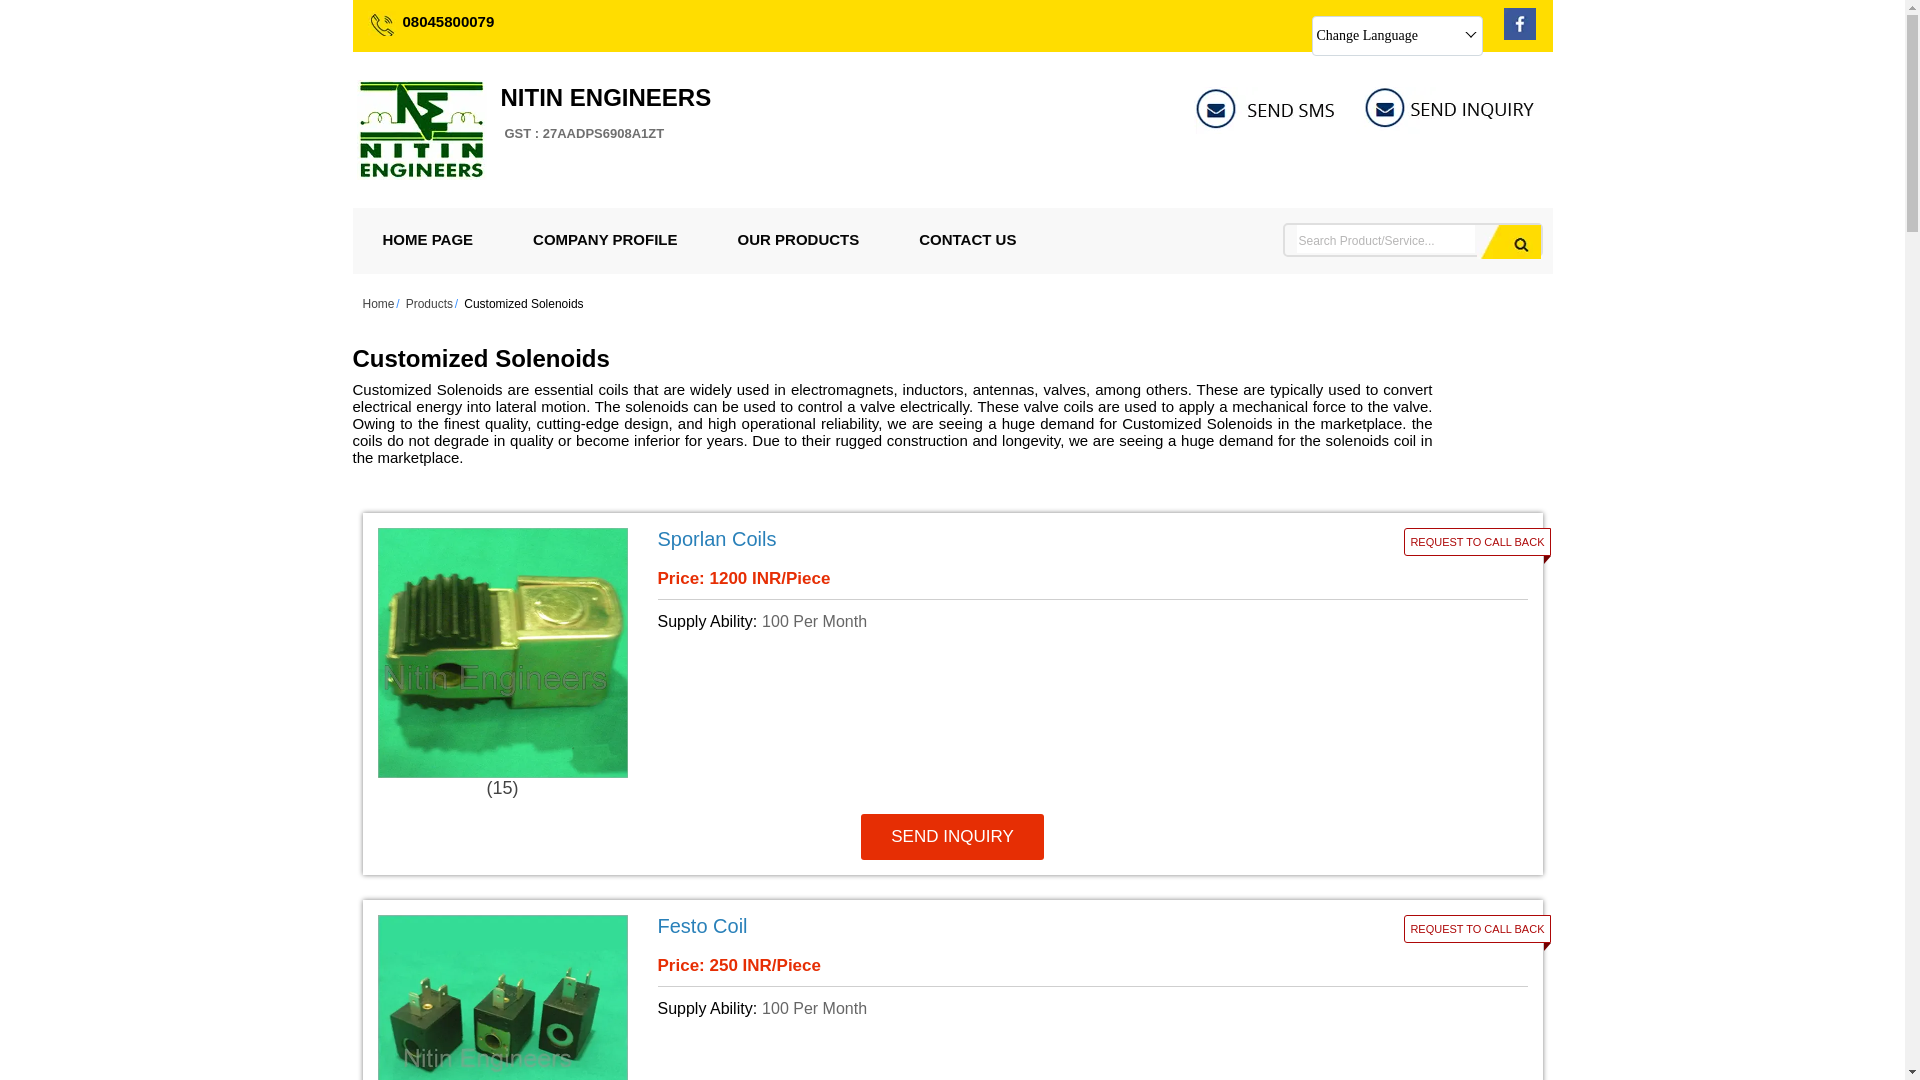  I want to click on COMPANY PROFILE, so click(945, 926).